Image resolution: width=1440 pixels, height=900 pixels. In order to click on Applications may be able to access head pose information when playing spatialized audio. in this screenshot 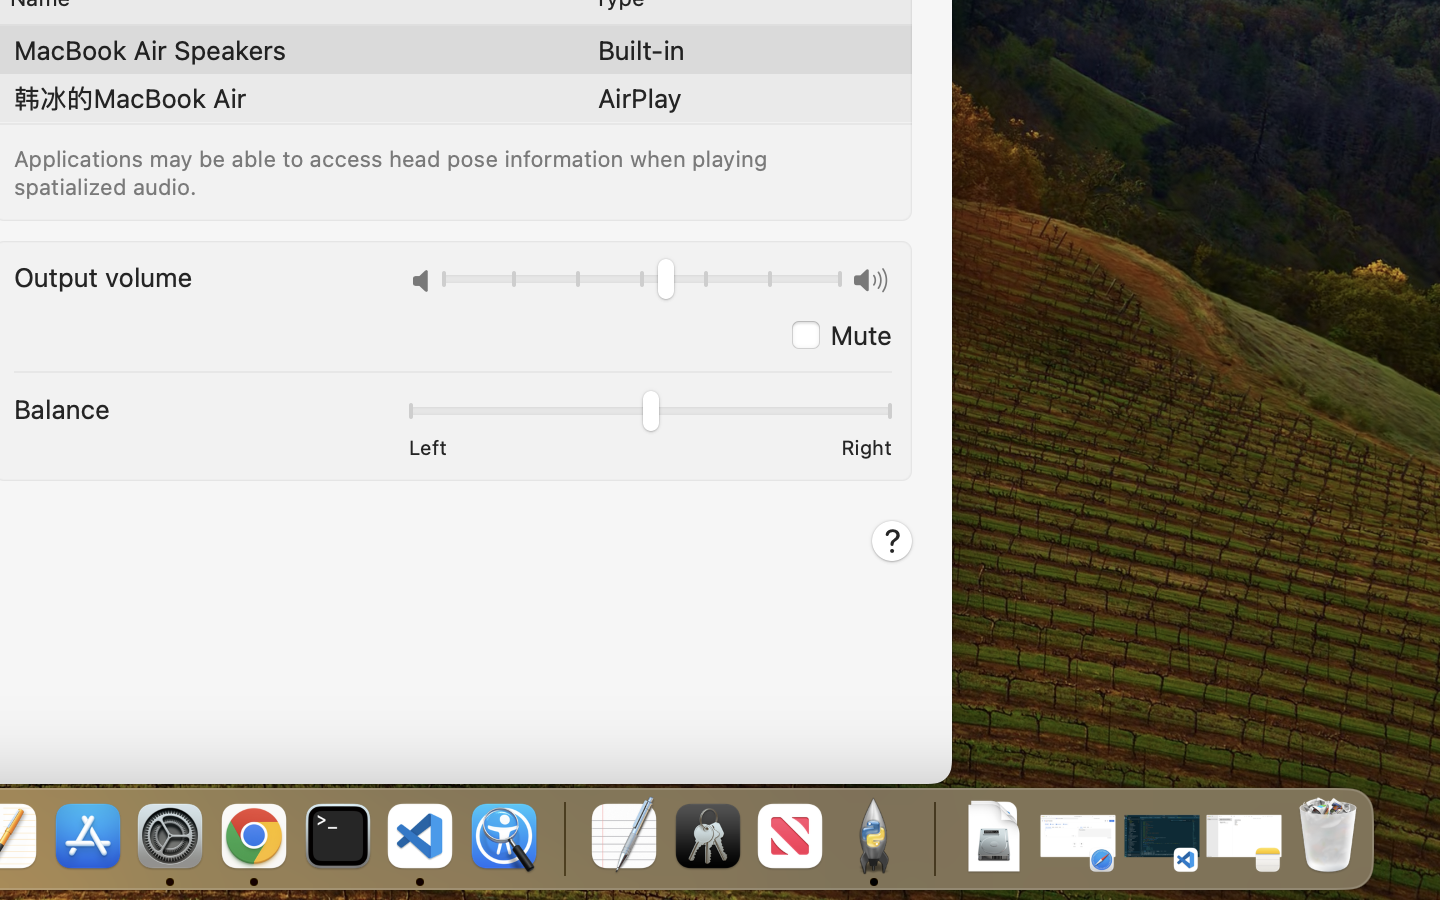, I will do `click(394, 172)`.